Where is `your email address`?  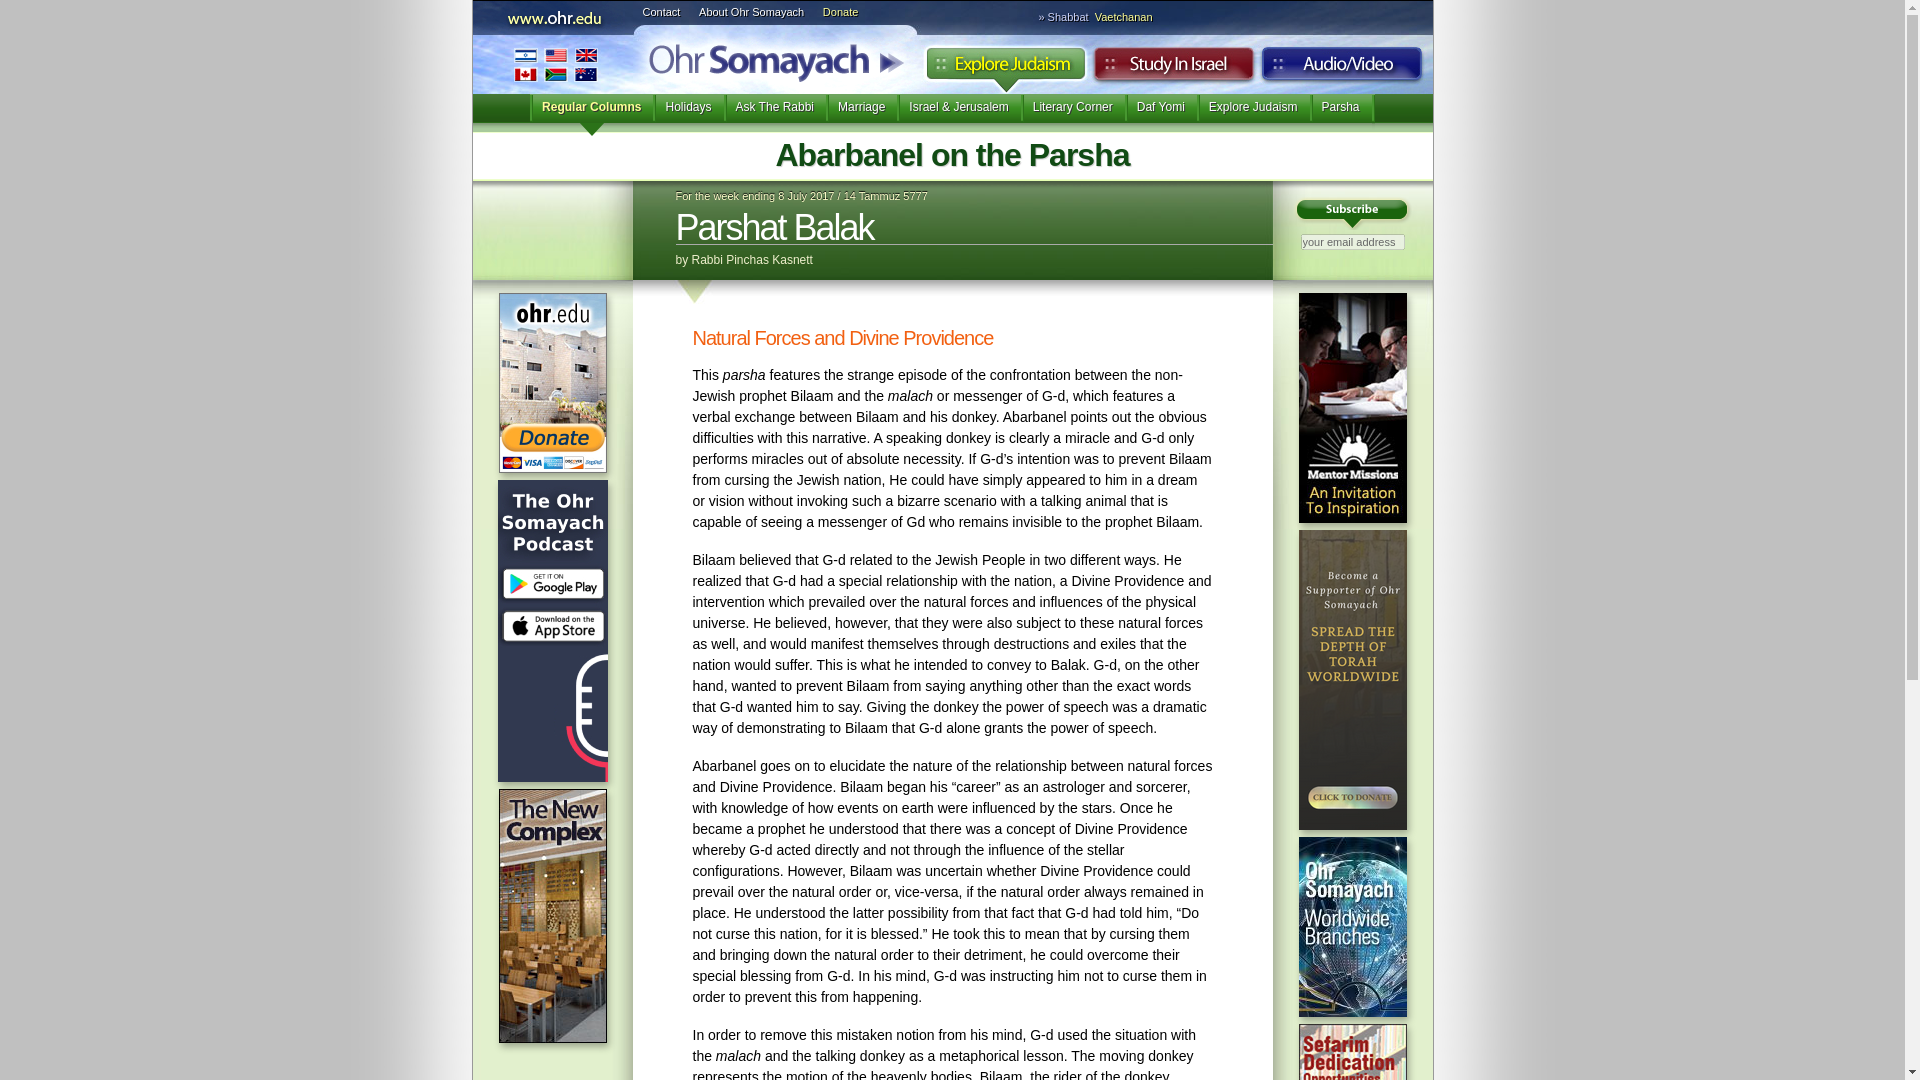
your email address is located at coordinates (1351, 242).